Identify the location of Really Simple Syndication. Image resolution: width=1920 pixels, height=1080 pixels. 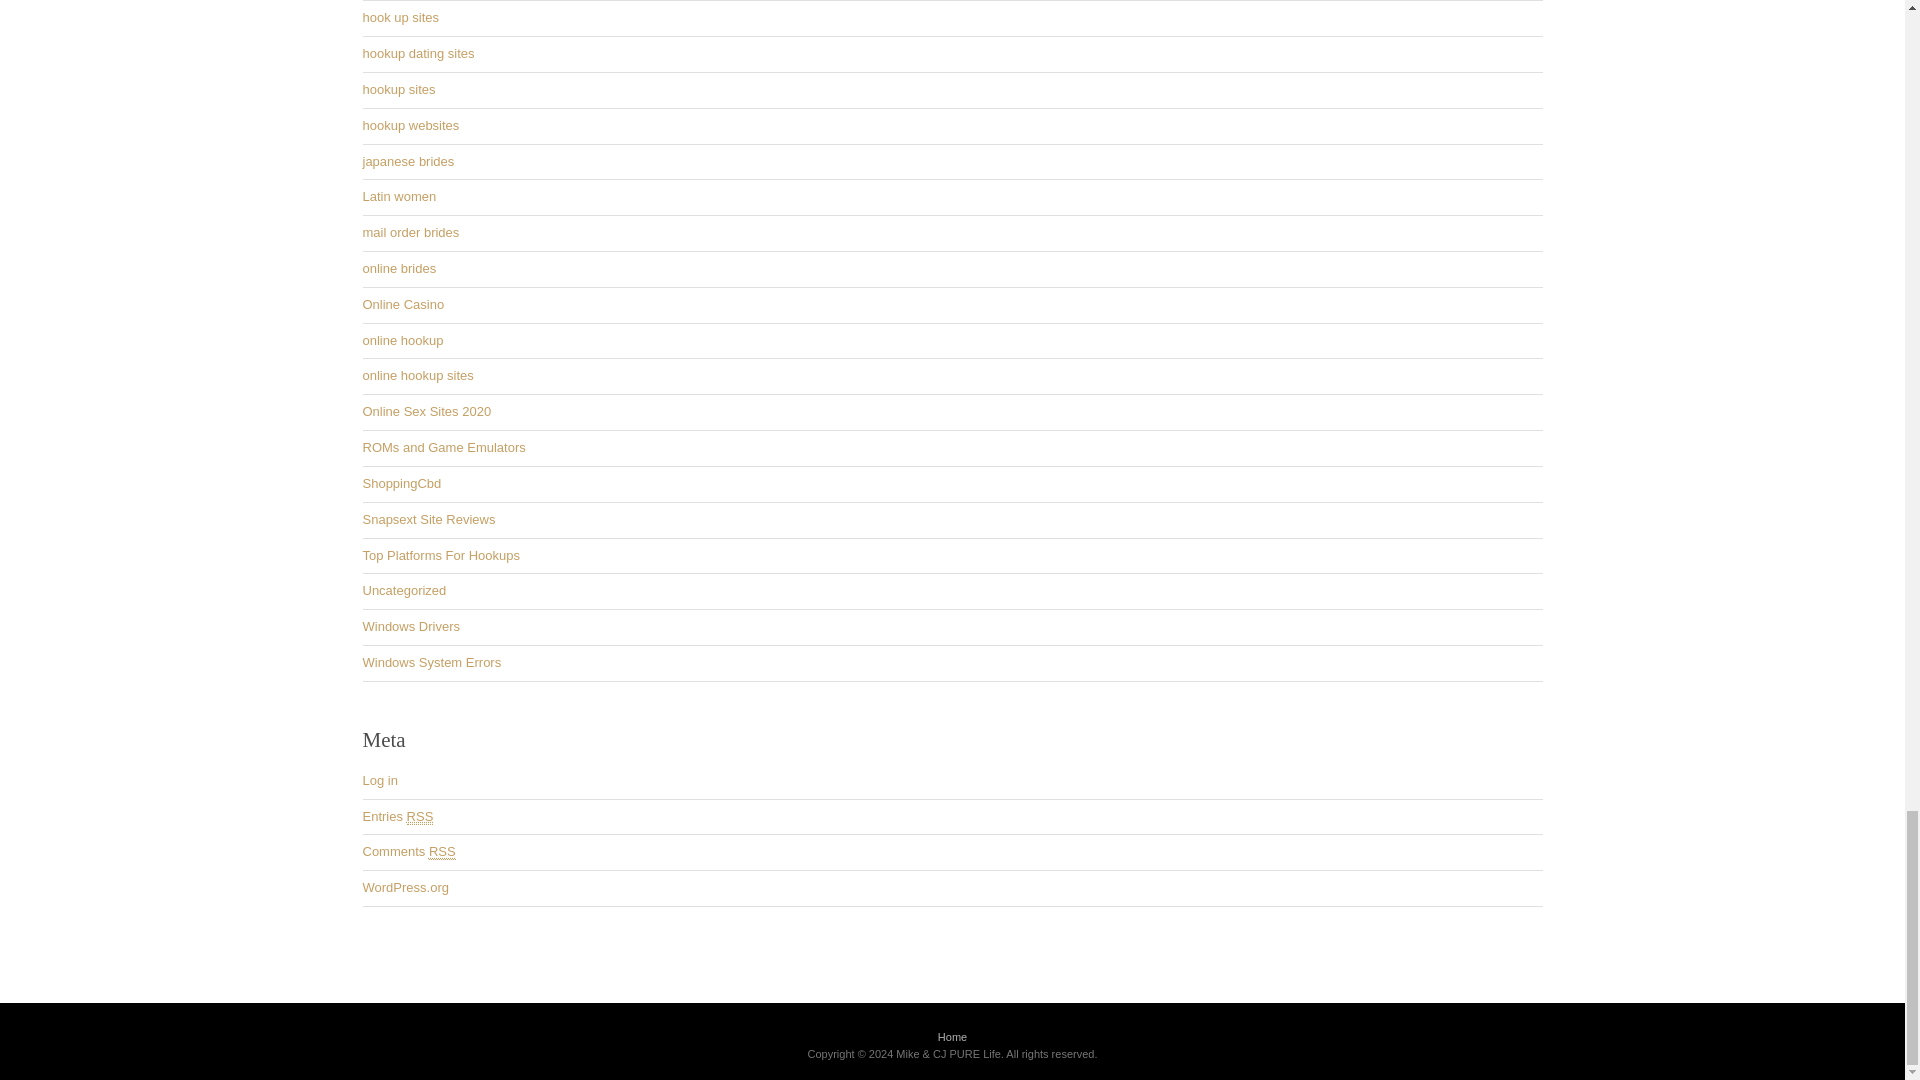
(420, 816).